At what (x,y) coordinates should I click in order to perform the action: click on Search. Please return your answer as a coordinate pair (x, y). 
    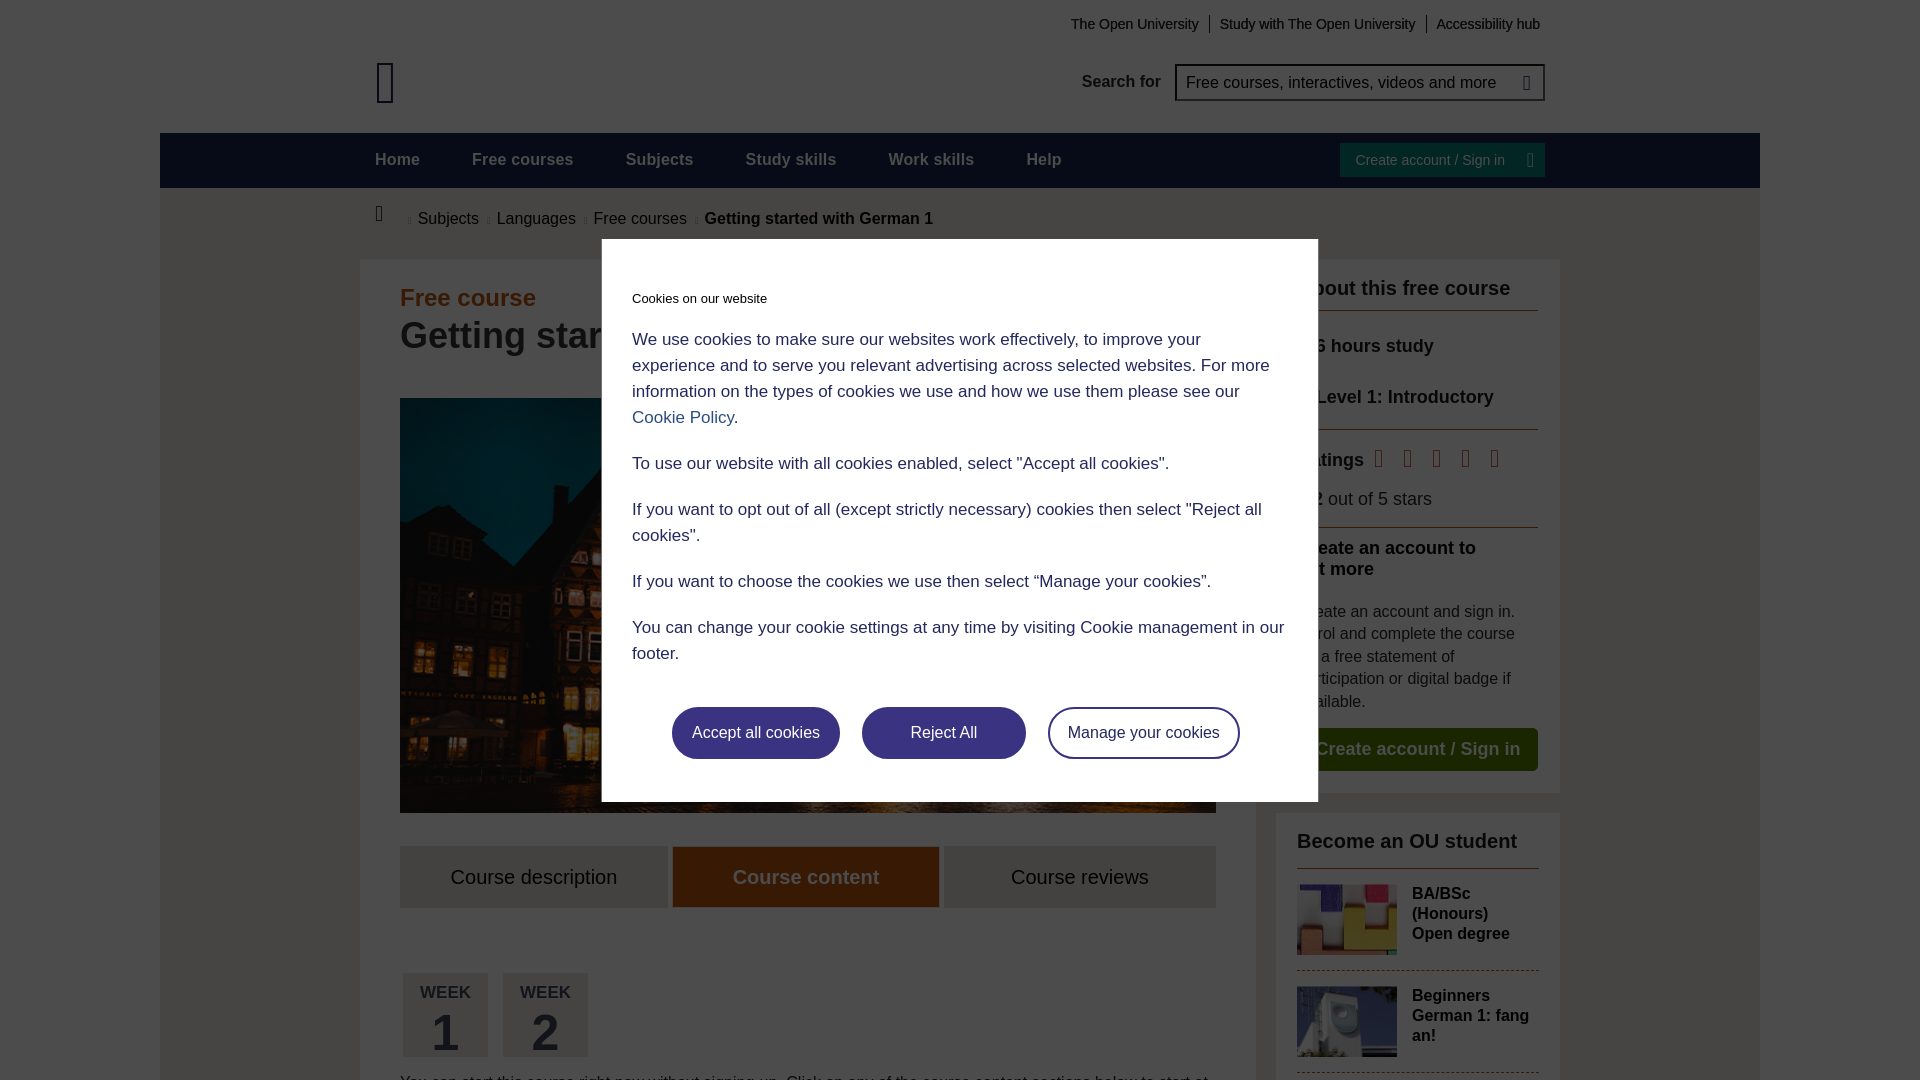
    Looking at the image, I should click on (1526, 82).